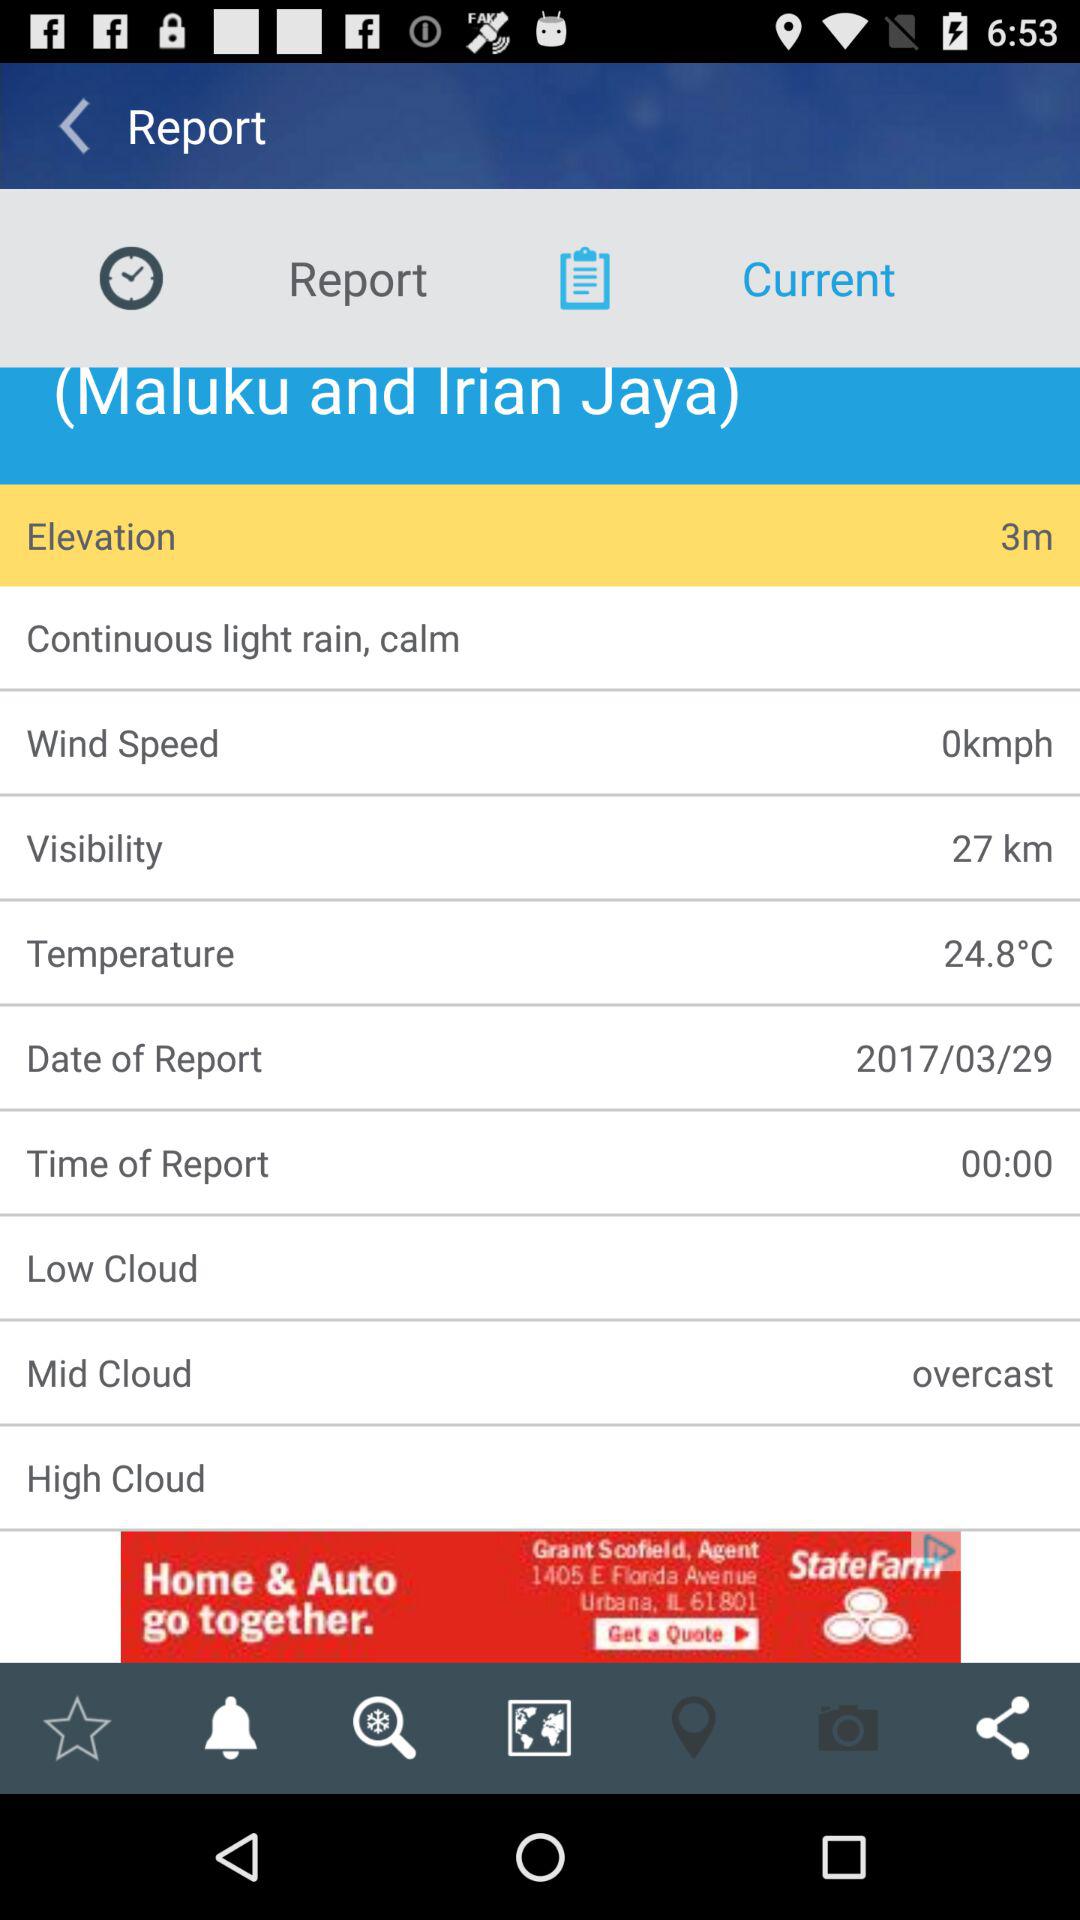  Describe the element at coordinates (384, 1728) in the screenshot. I see `toggle keyword search option` at that location.